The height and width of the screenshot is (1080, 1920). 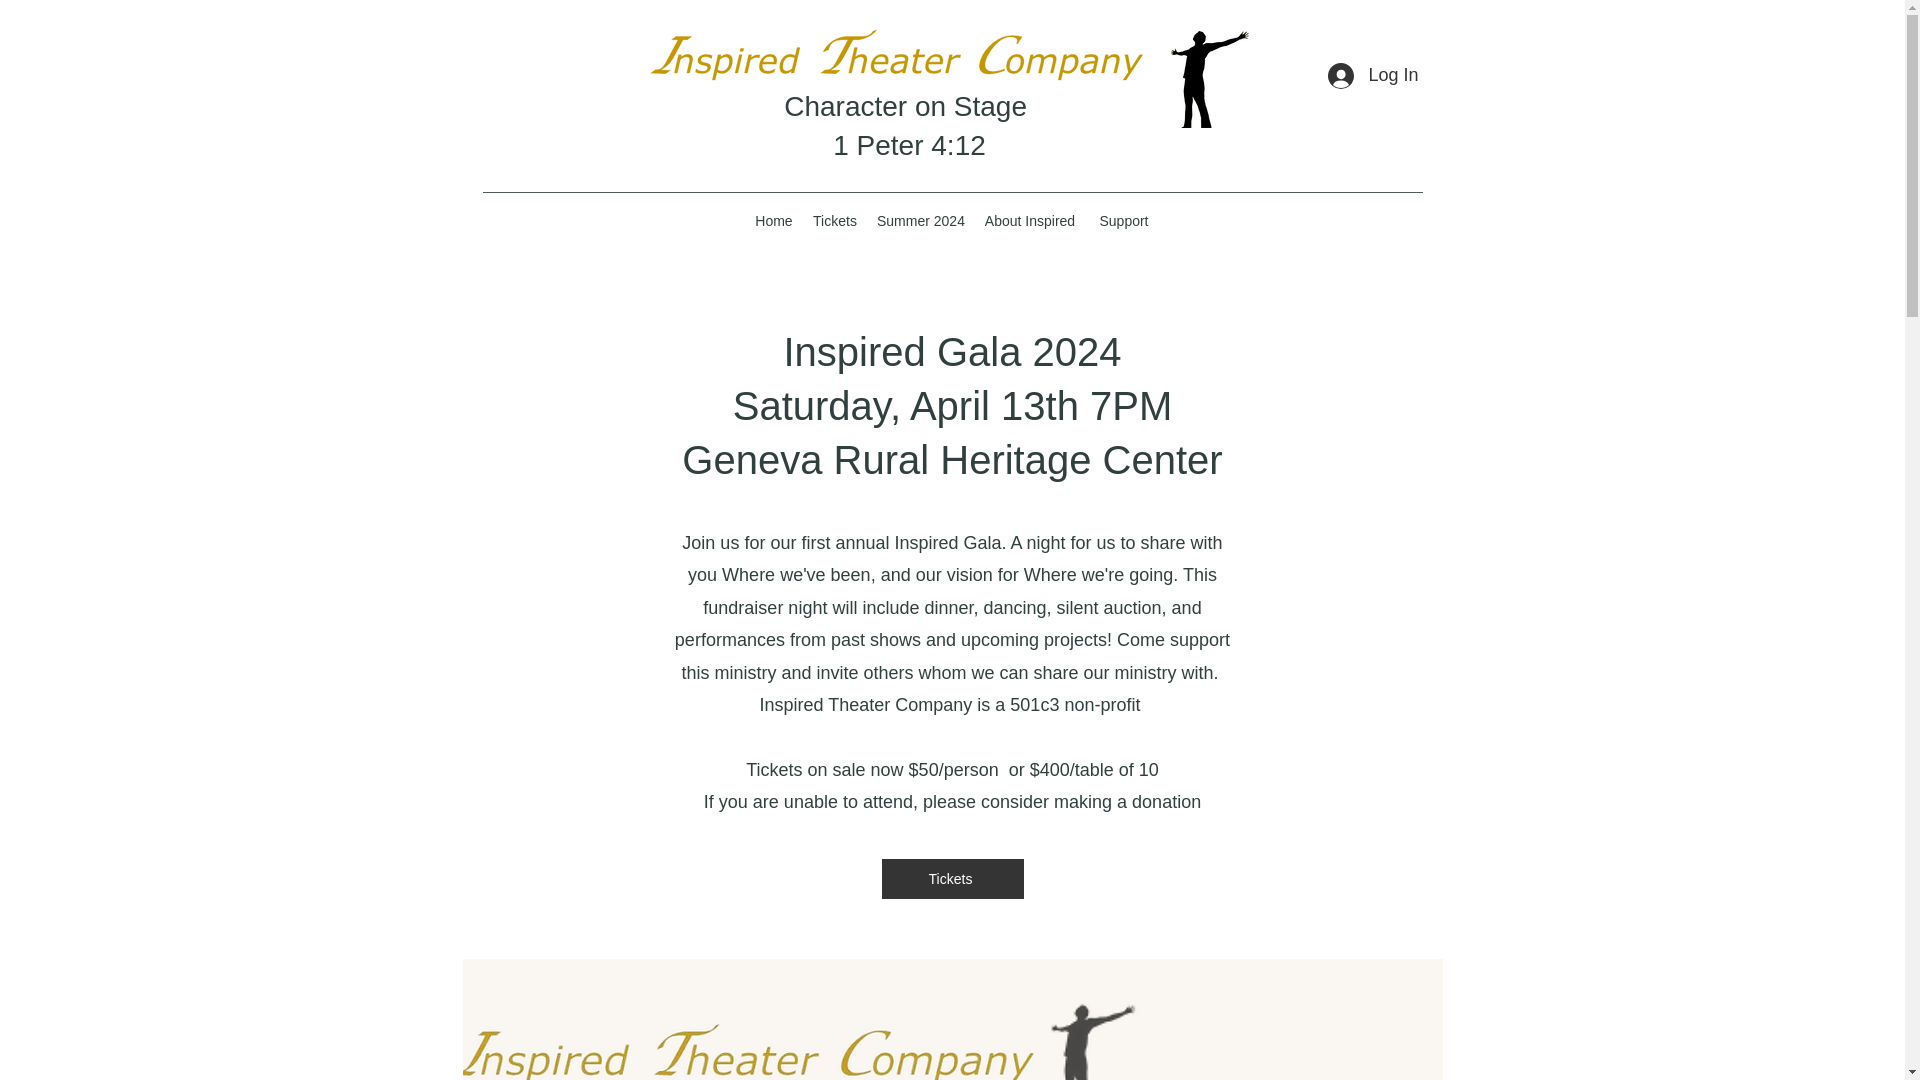 What do you see at coordinates (1372, 76) in the screenshot?
I see `Log In` at bounding box center [1372, 76].